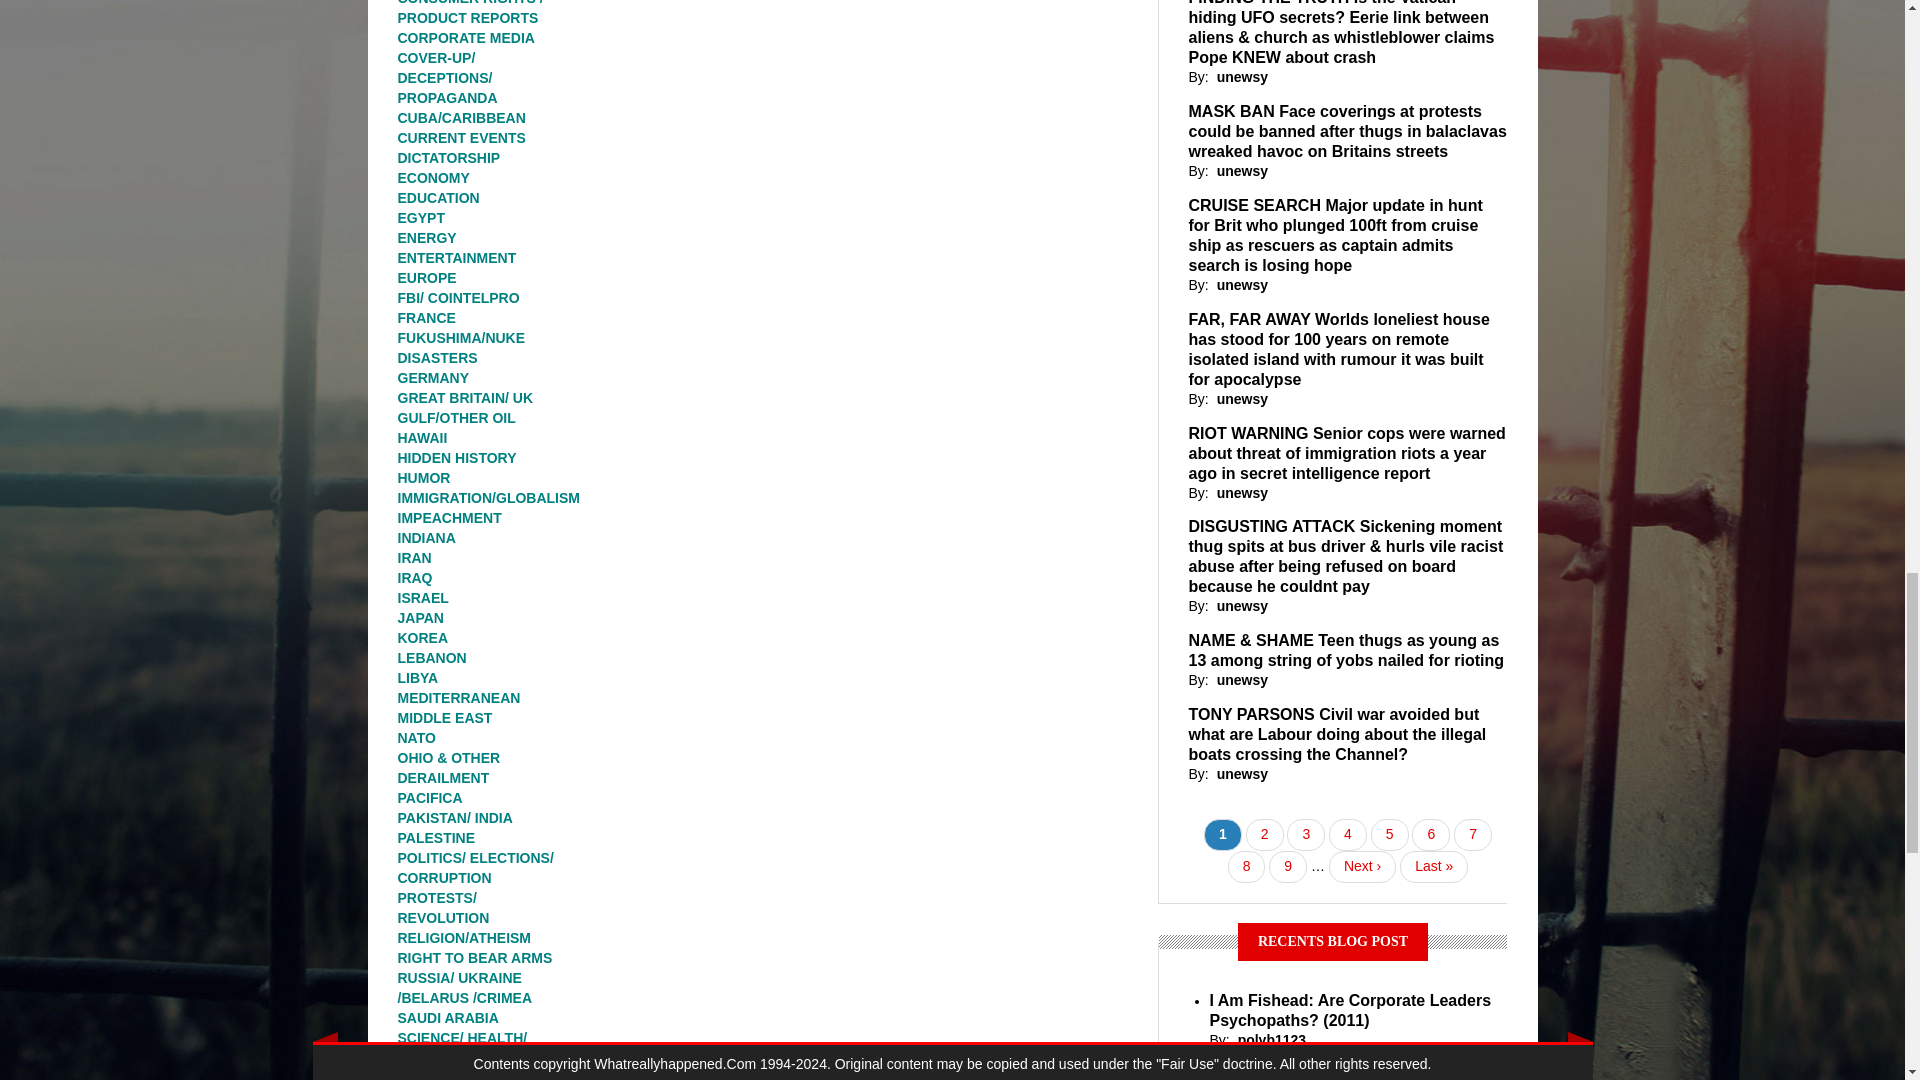 The height and width of the screenshot is (1080, 1920). I want to click on Go to page 5, so click(1390, 834).